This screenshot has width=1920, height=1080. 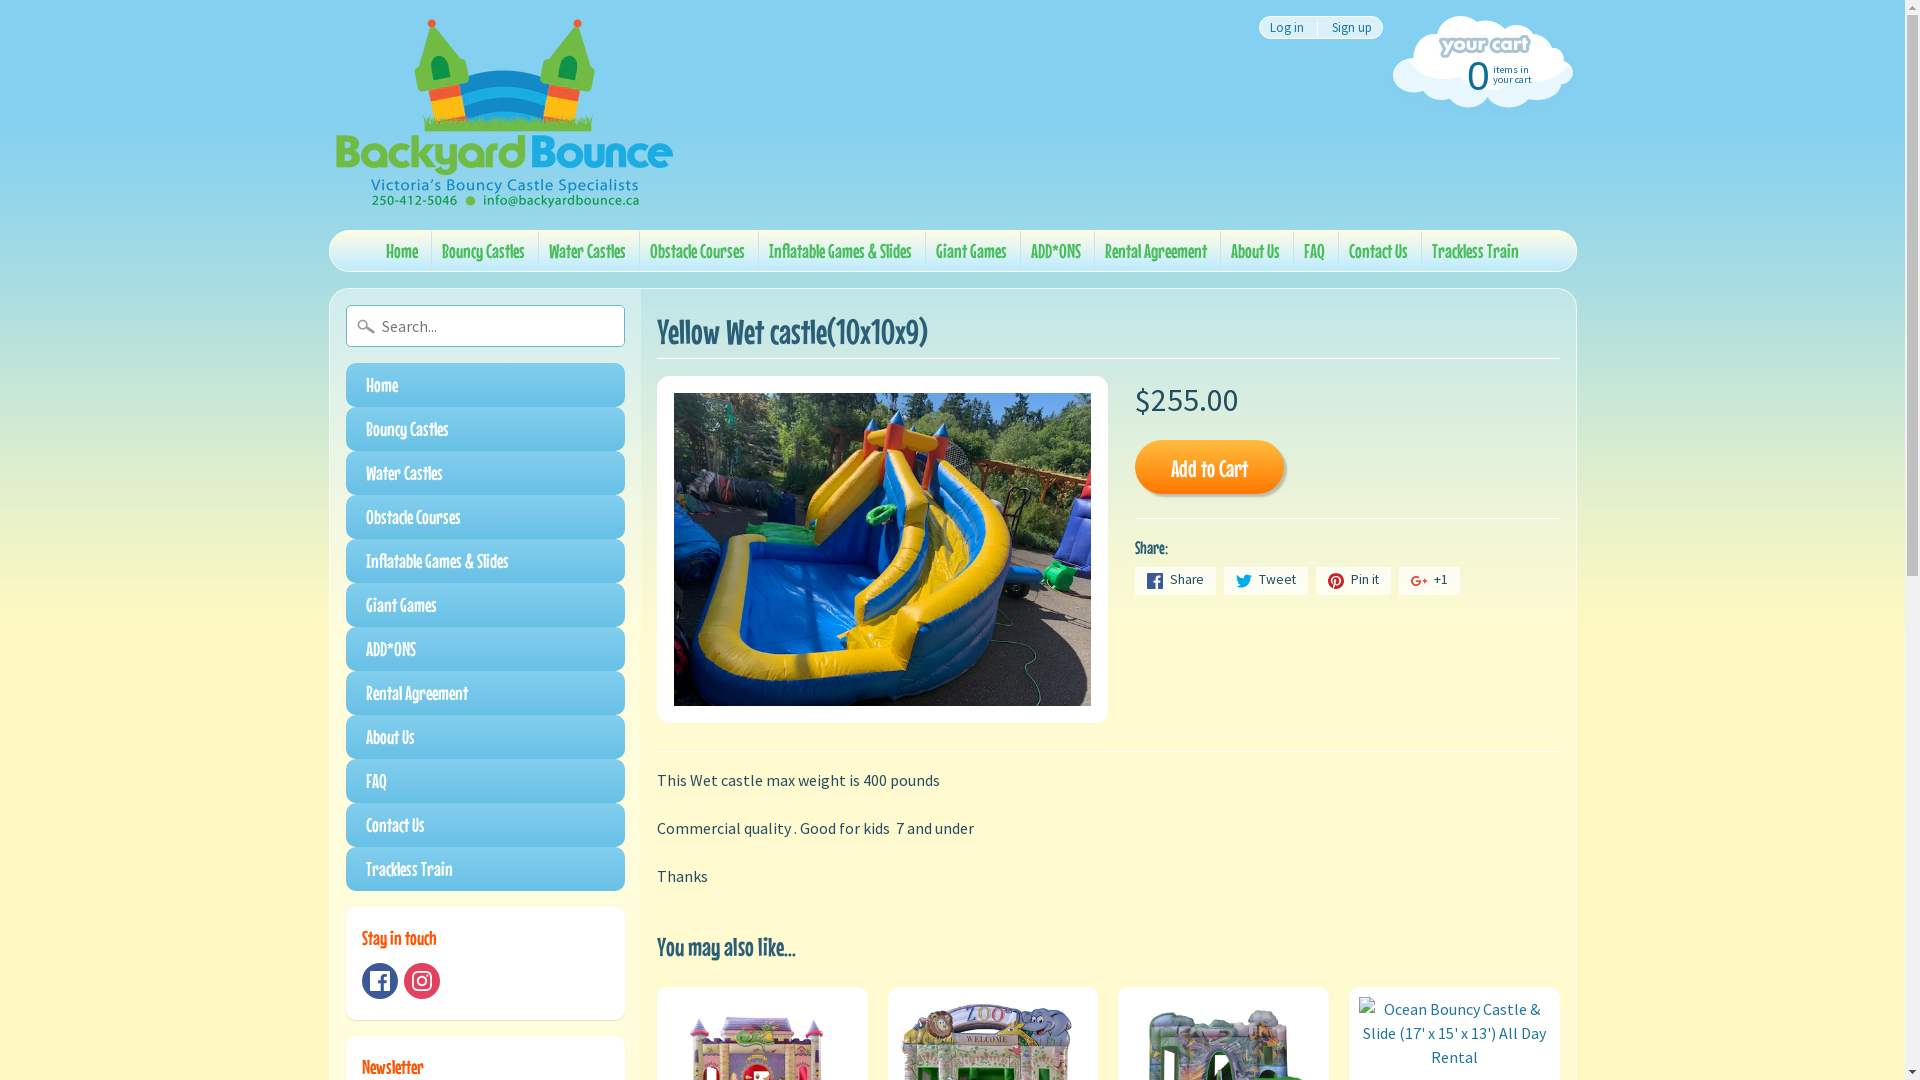 What do you see at coordinates (1156, 251) in the screenshot?
I see `Rental Agreement` at bounding box center [1156, 251].